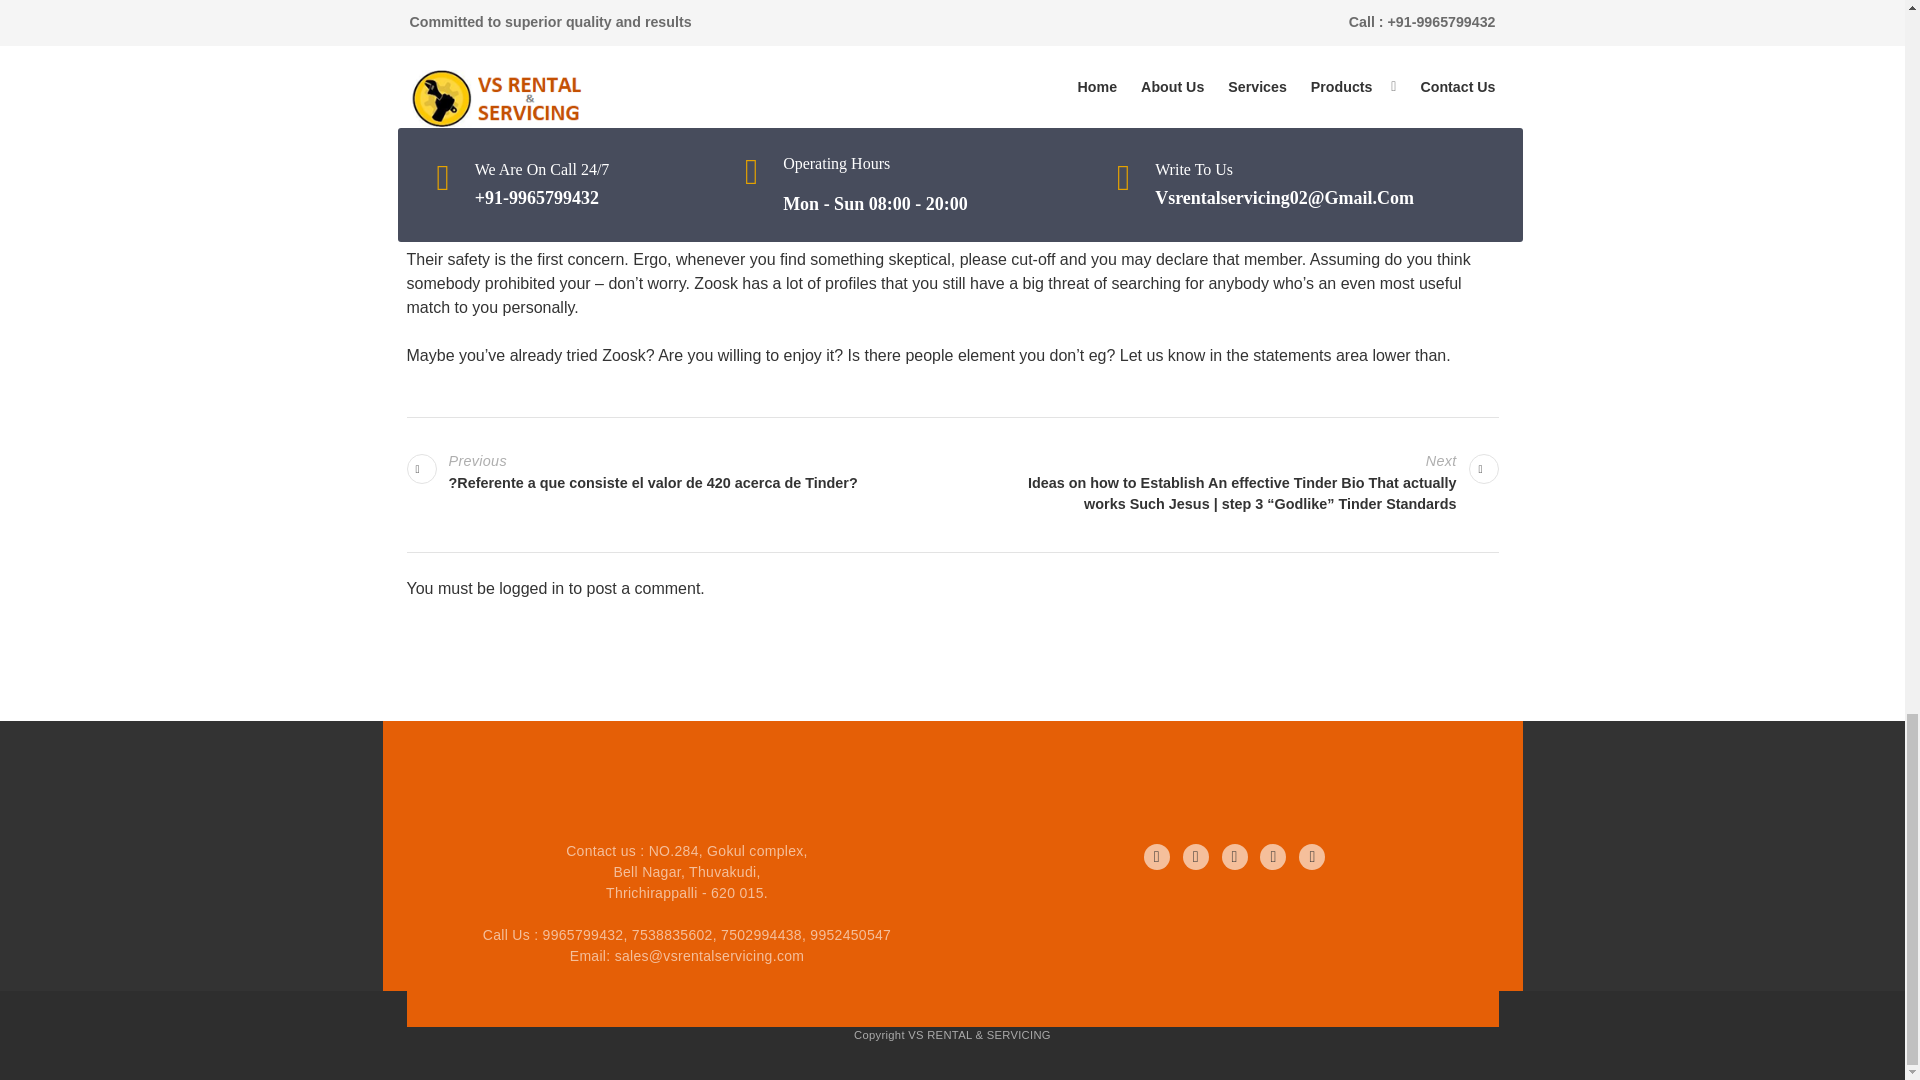 The width and height of the screenshot is (1920, 1080). What do you see at coordinates (532, 588) in the screenshot?
I see `logged in` at bounding box center [532, 588].